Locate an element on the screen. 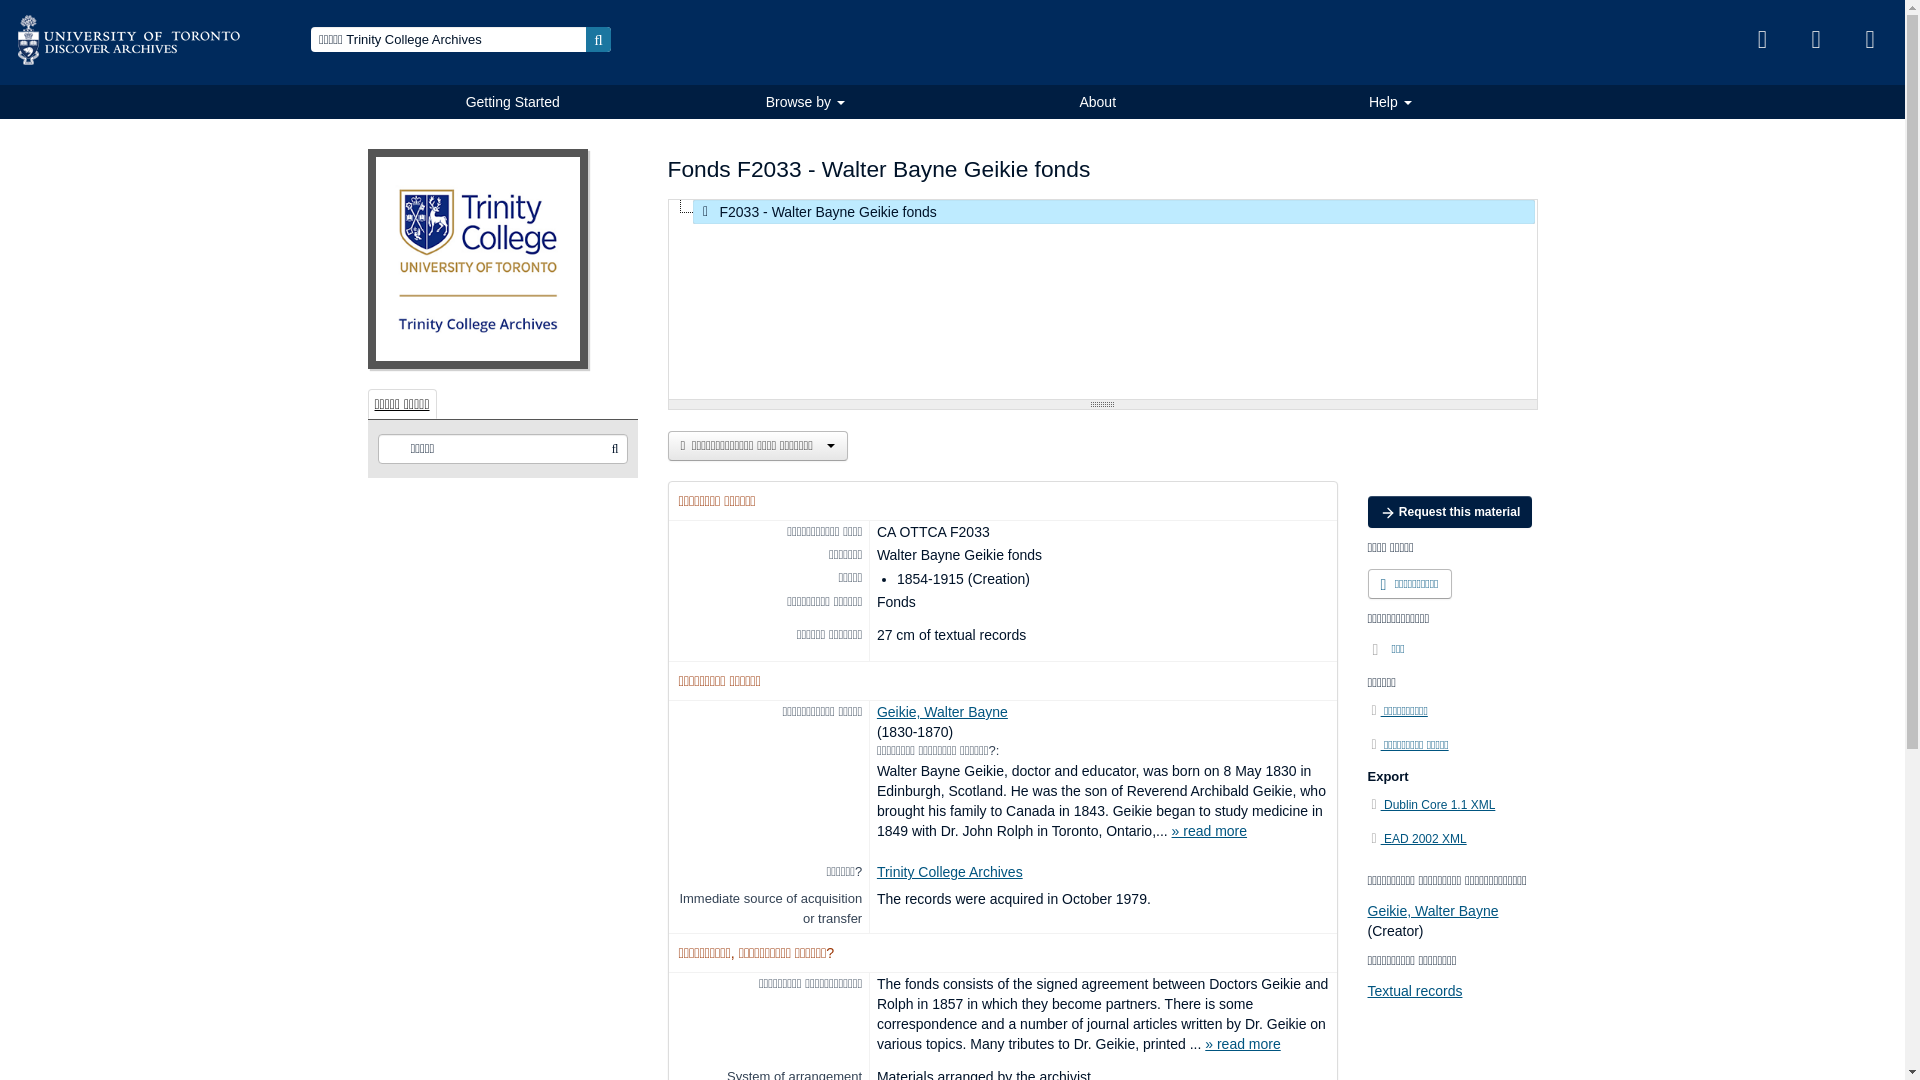  Help is located at coordinates (1870, 40).